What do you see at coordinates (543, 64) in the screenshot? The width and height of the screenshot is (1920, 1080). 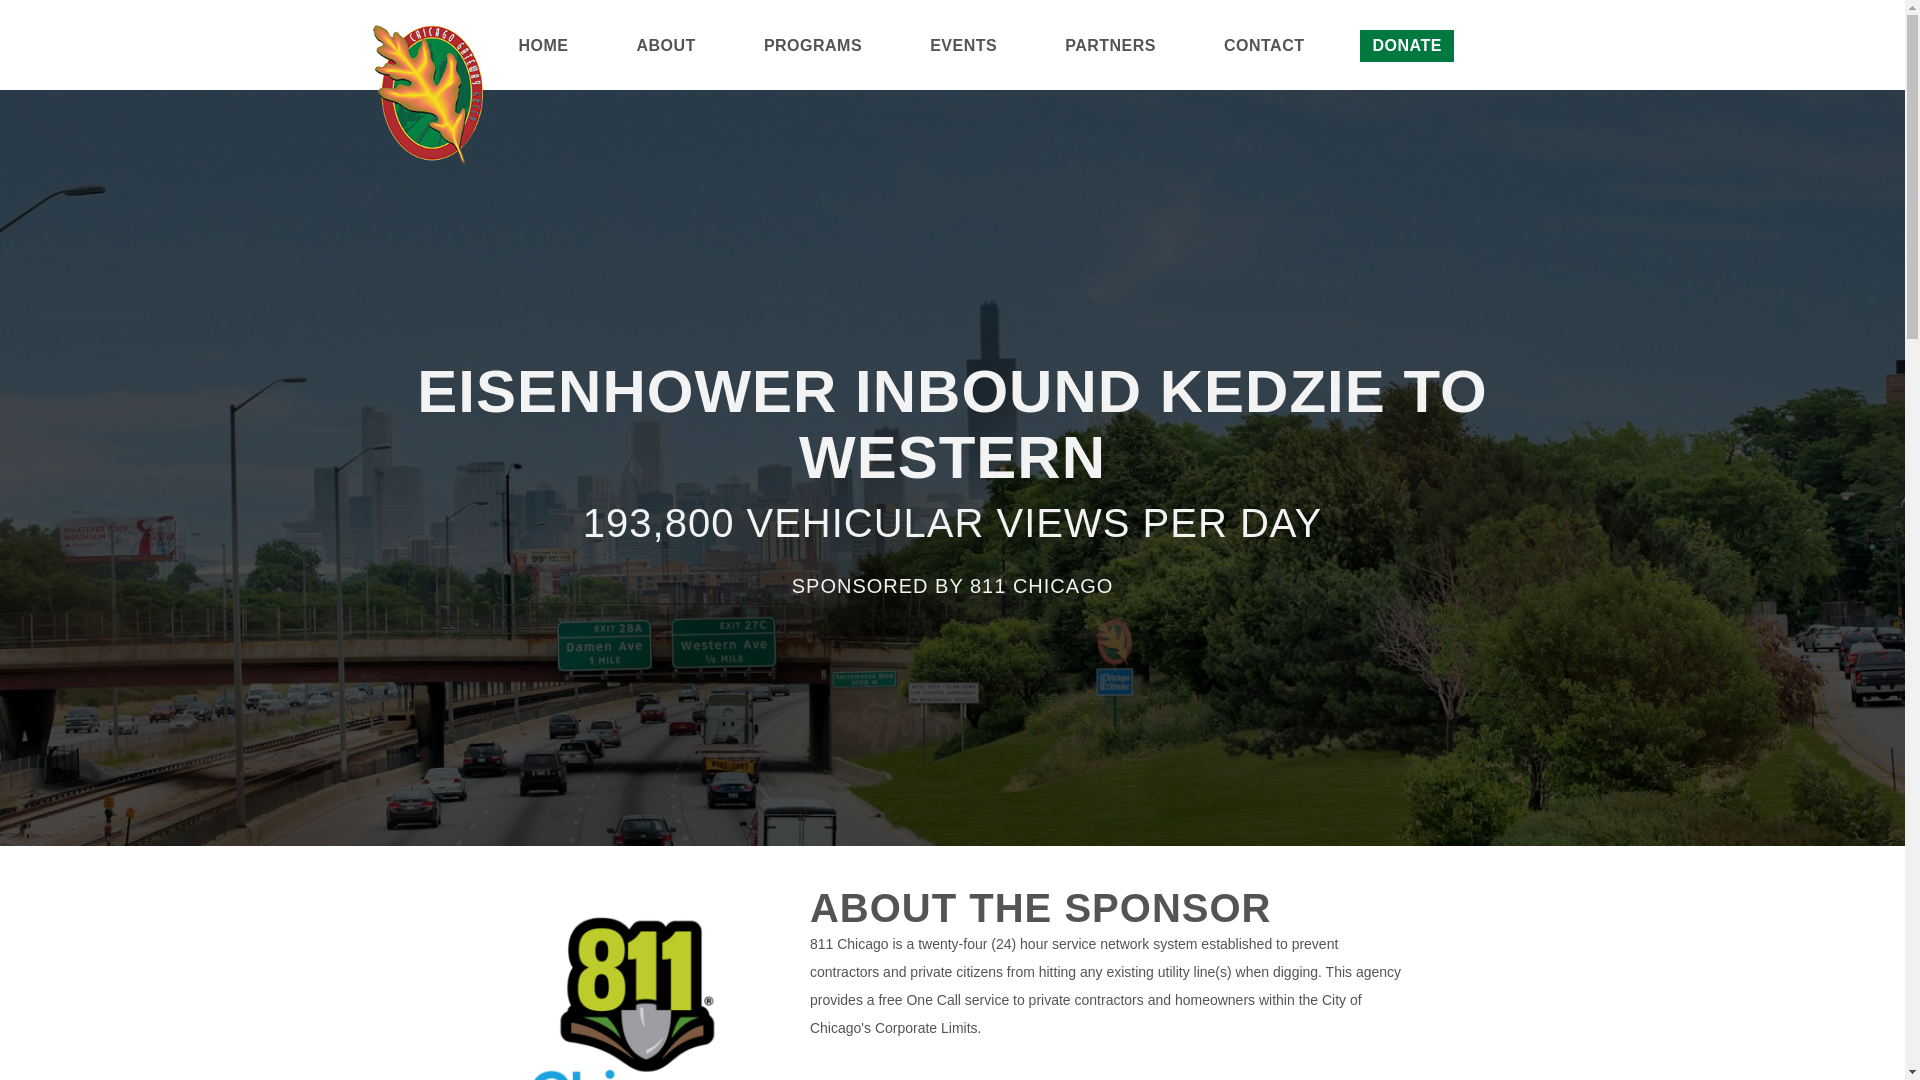 I see `HOME` at bounding box center [543, 64].